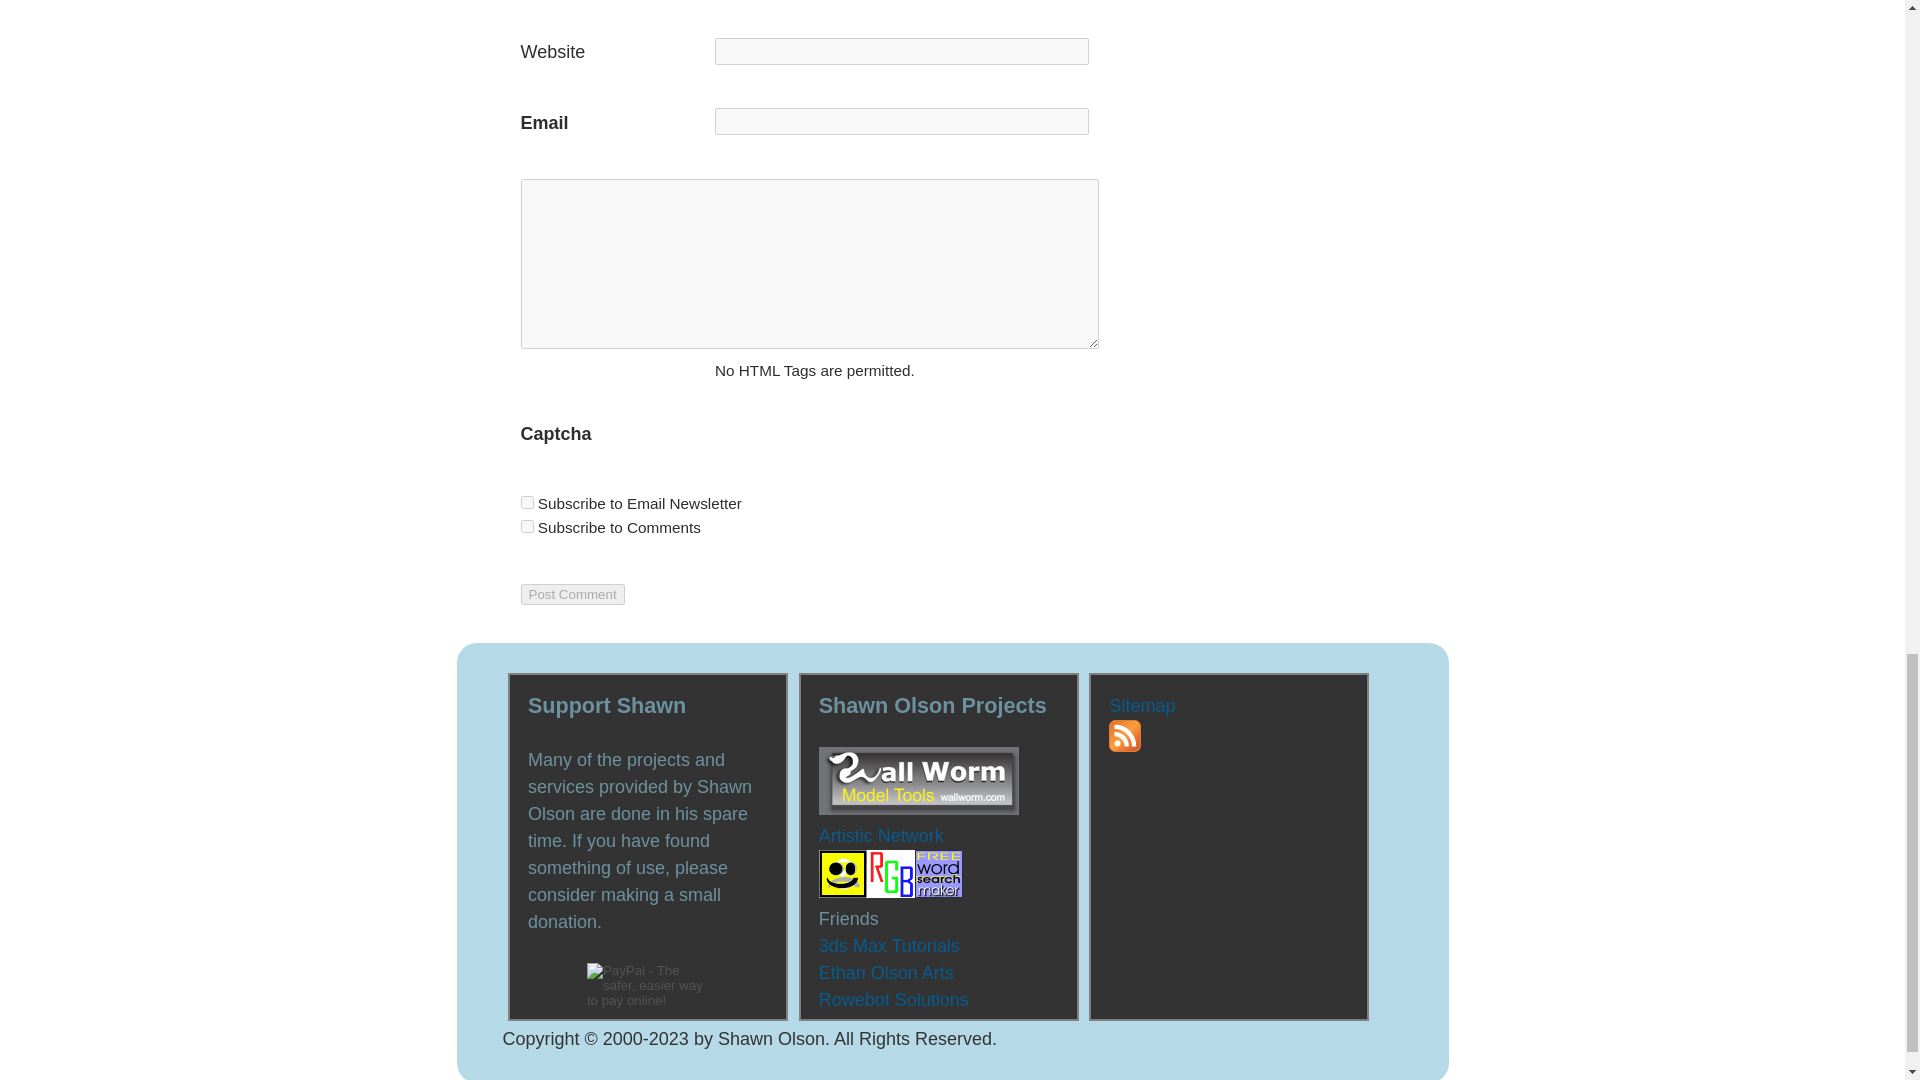  I want to click on Video Tutorials on creating VFX in 3ds Max, so click(890, 946).